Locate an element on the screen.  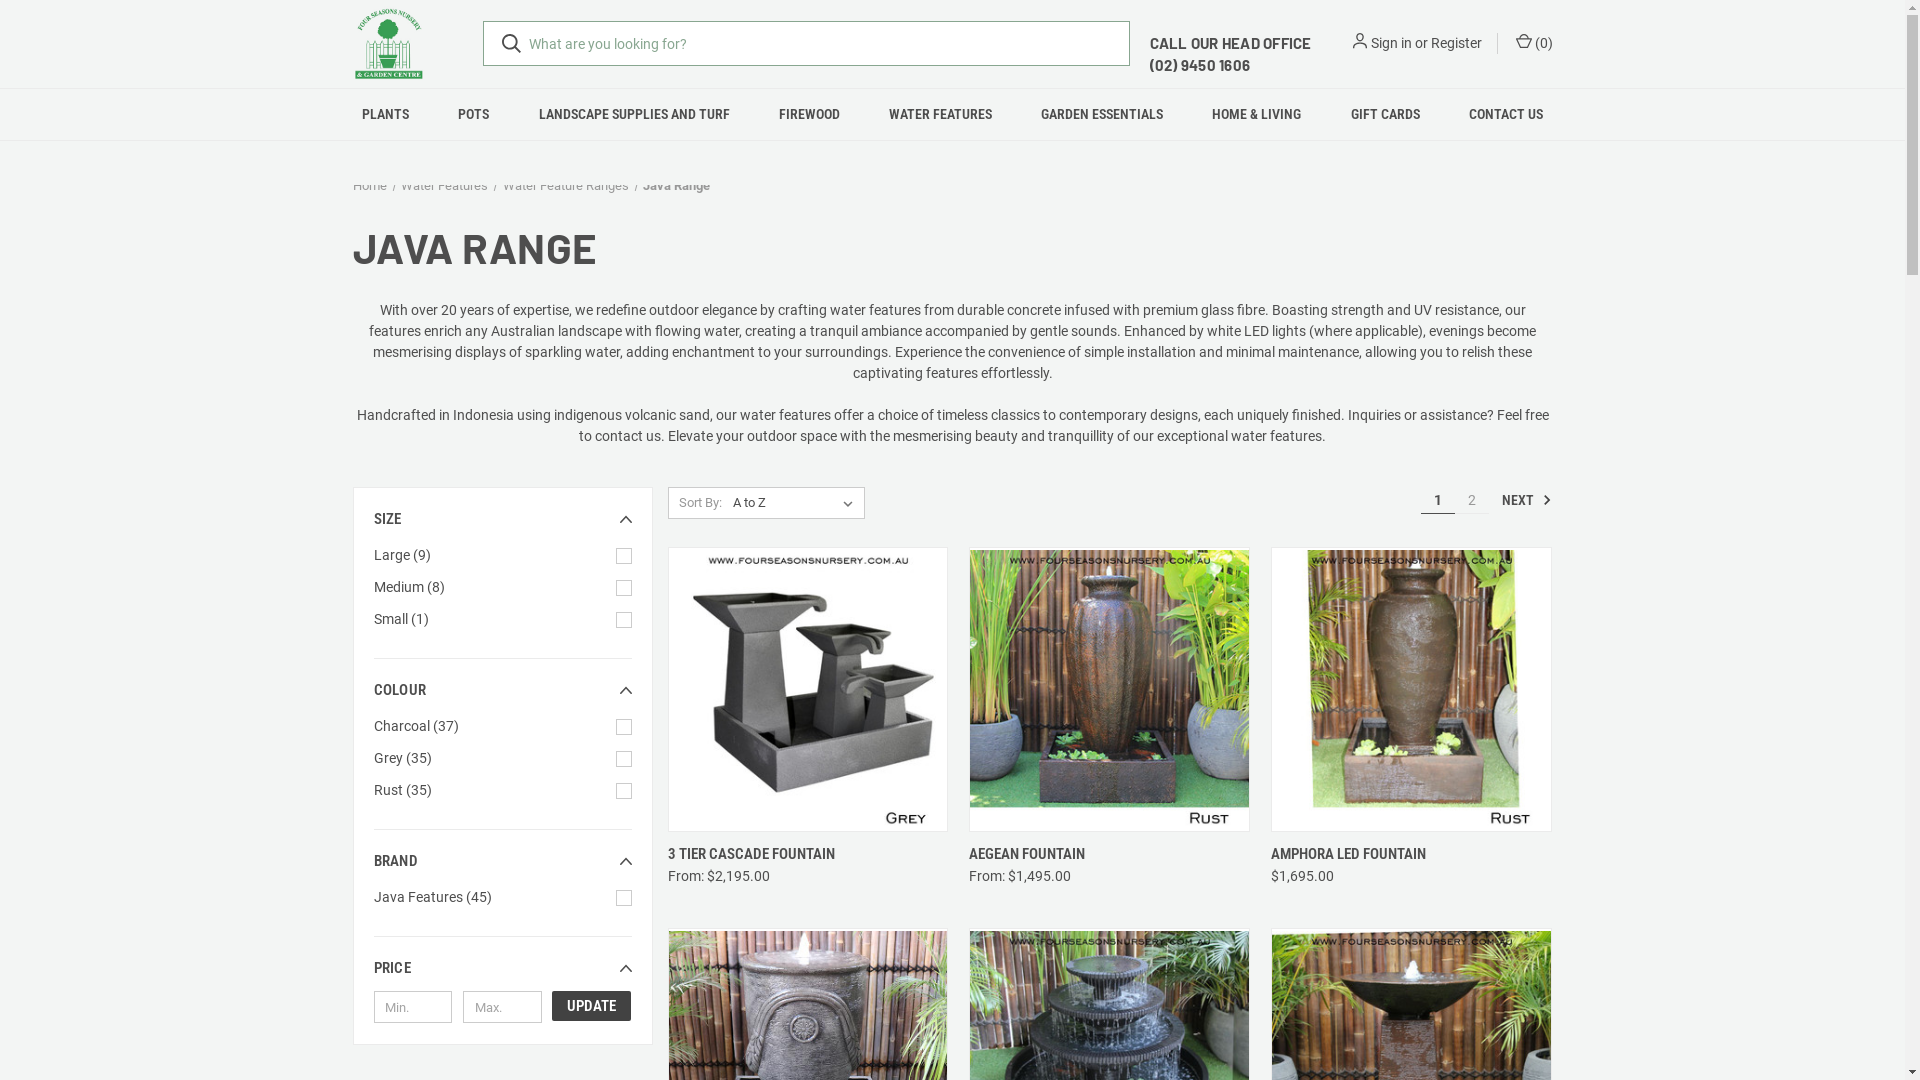
WATER FEATURES is located at coordinates (940, 114).